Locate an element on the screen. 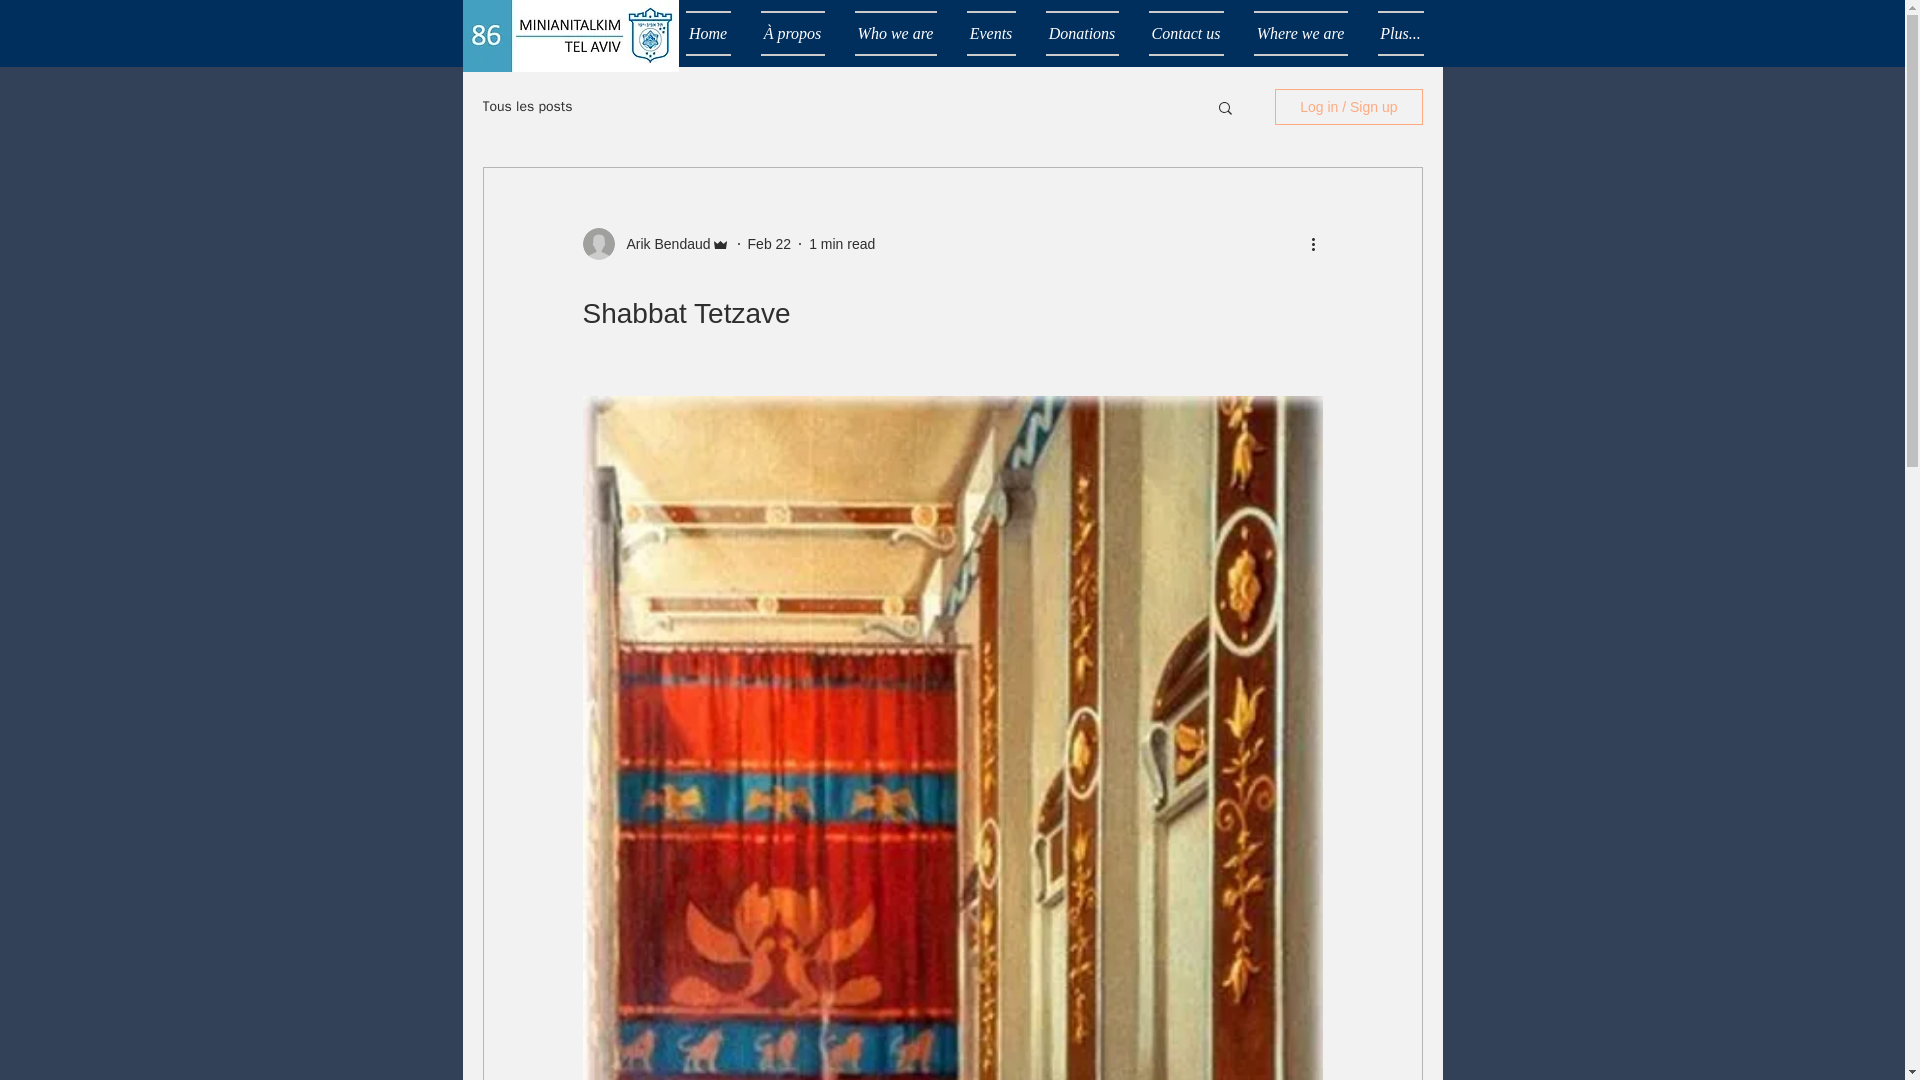 The image size is (1920, 1080). Feb 22 is located at coordinates (770, 244).